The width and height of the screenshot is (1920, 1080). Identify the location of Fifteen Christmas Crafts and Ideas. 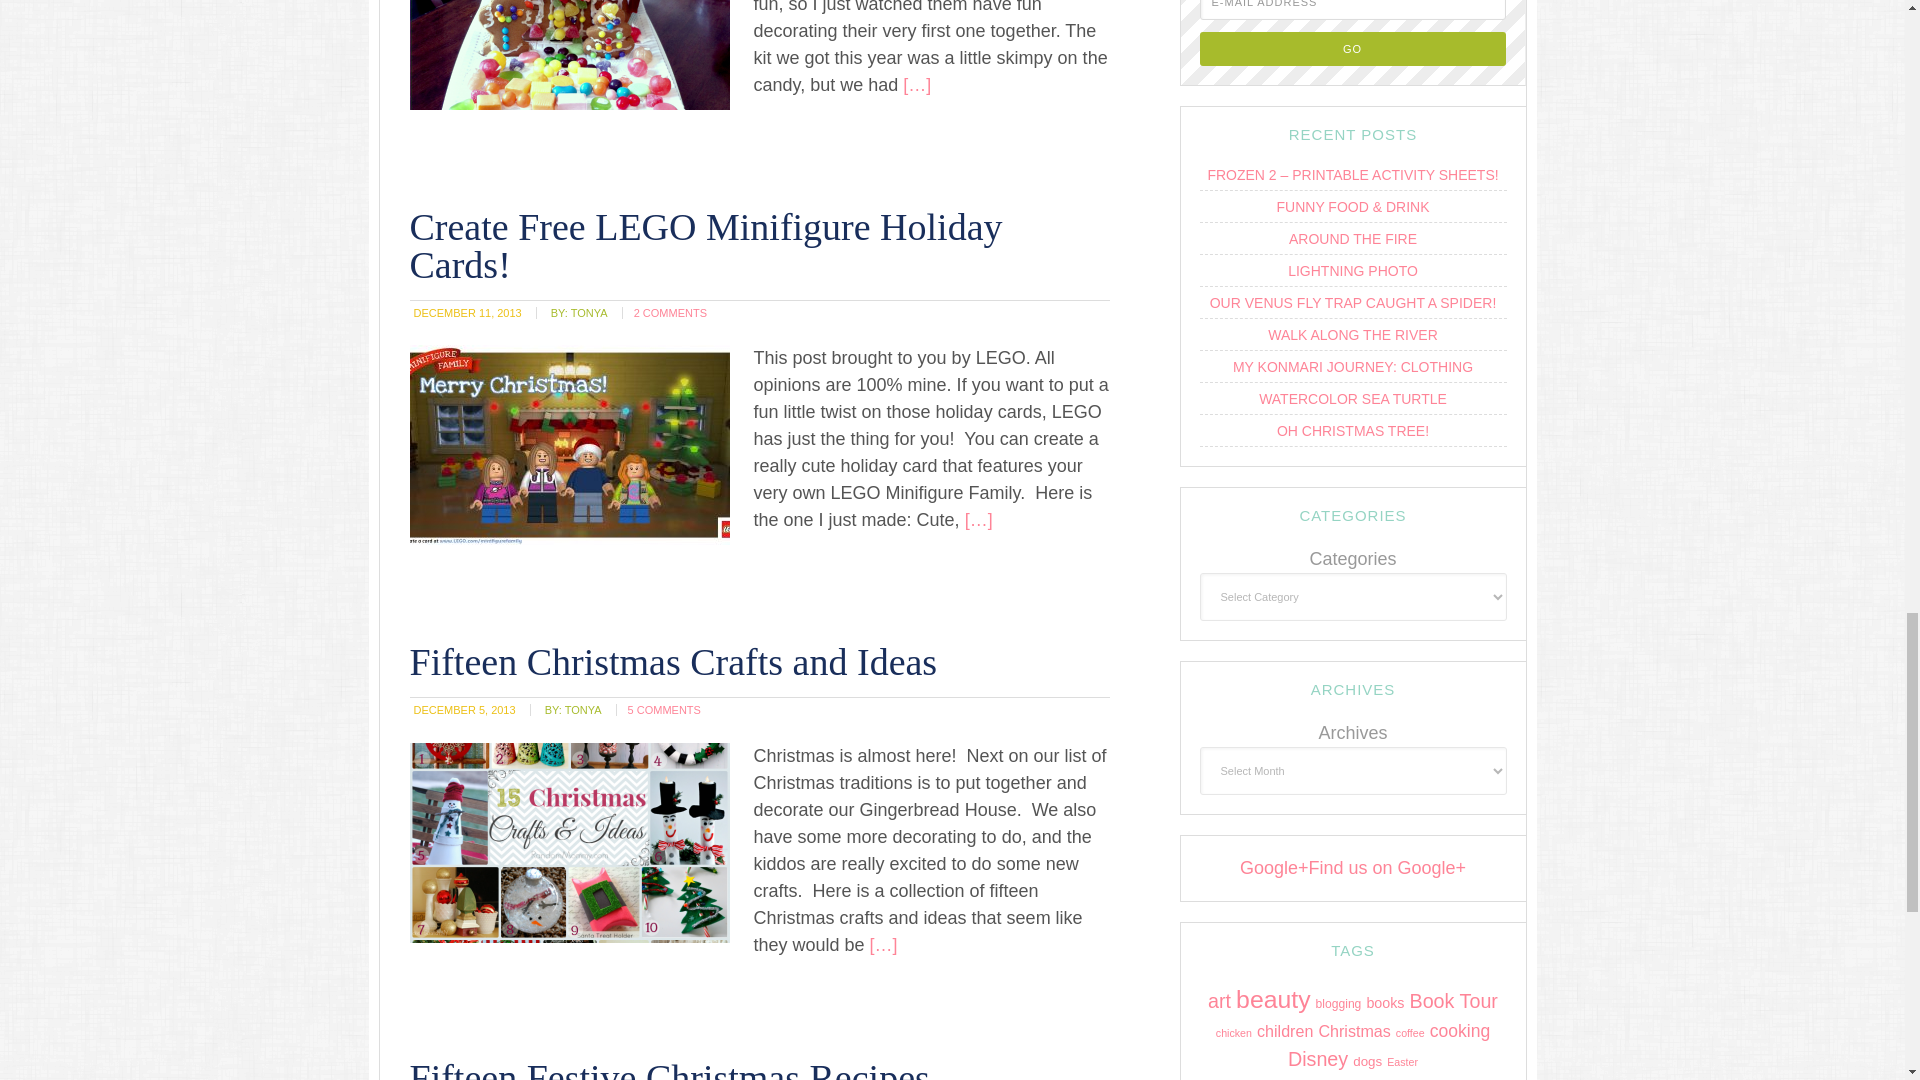
(674, 662).